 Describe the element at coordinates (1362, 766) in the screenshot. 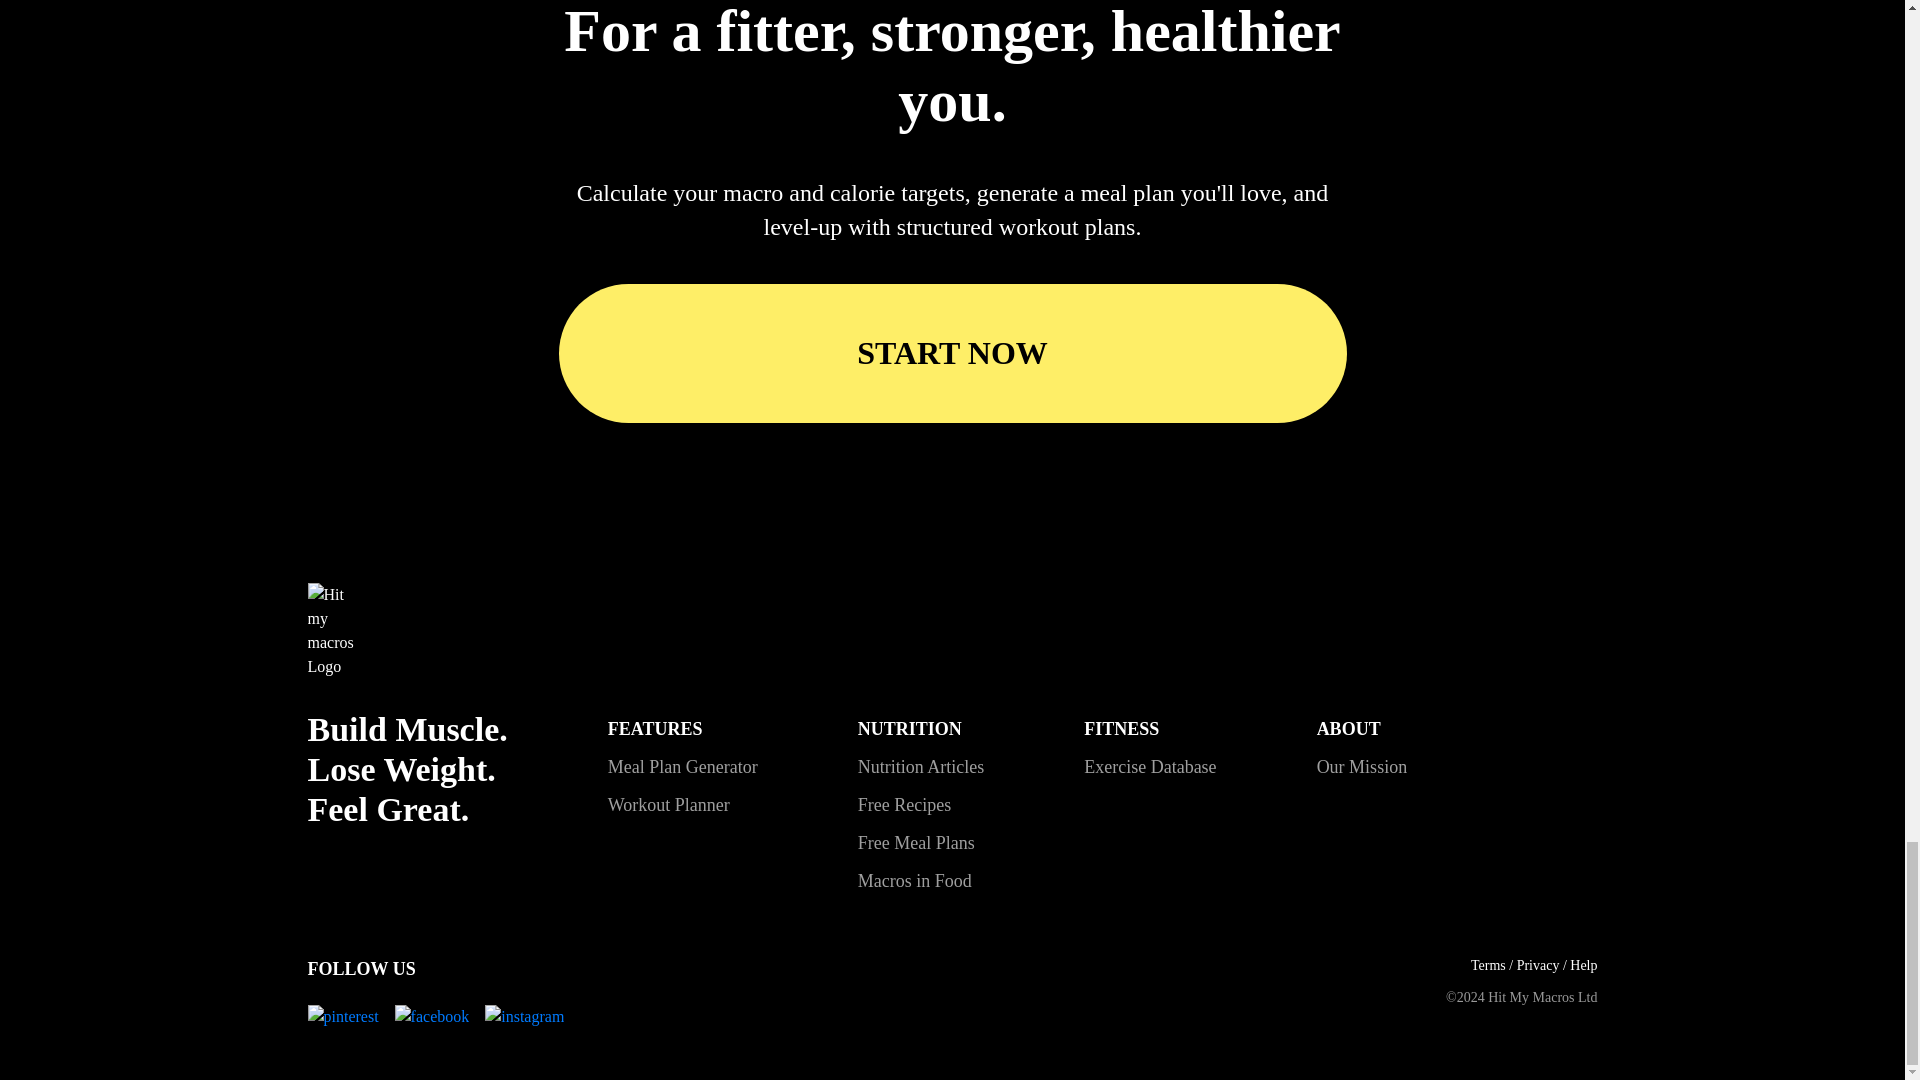

I see `Our Mission` at that location.